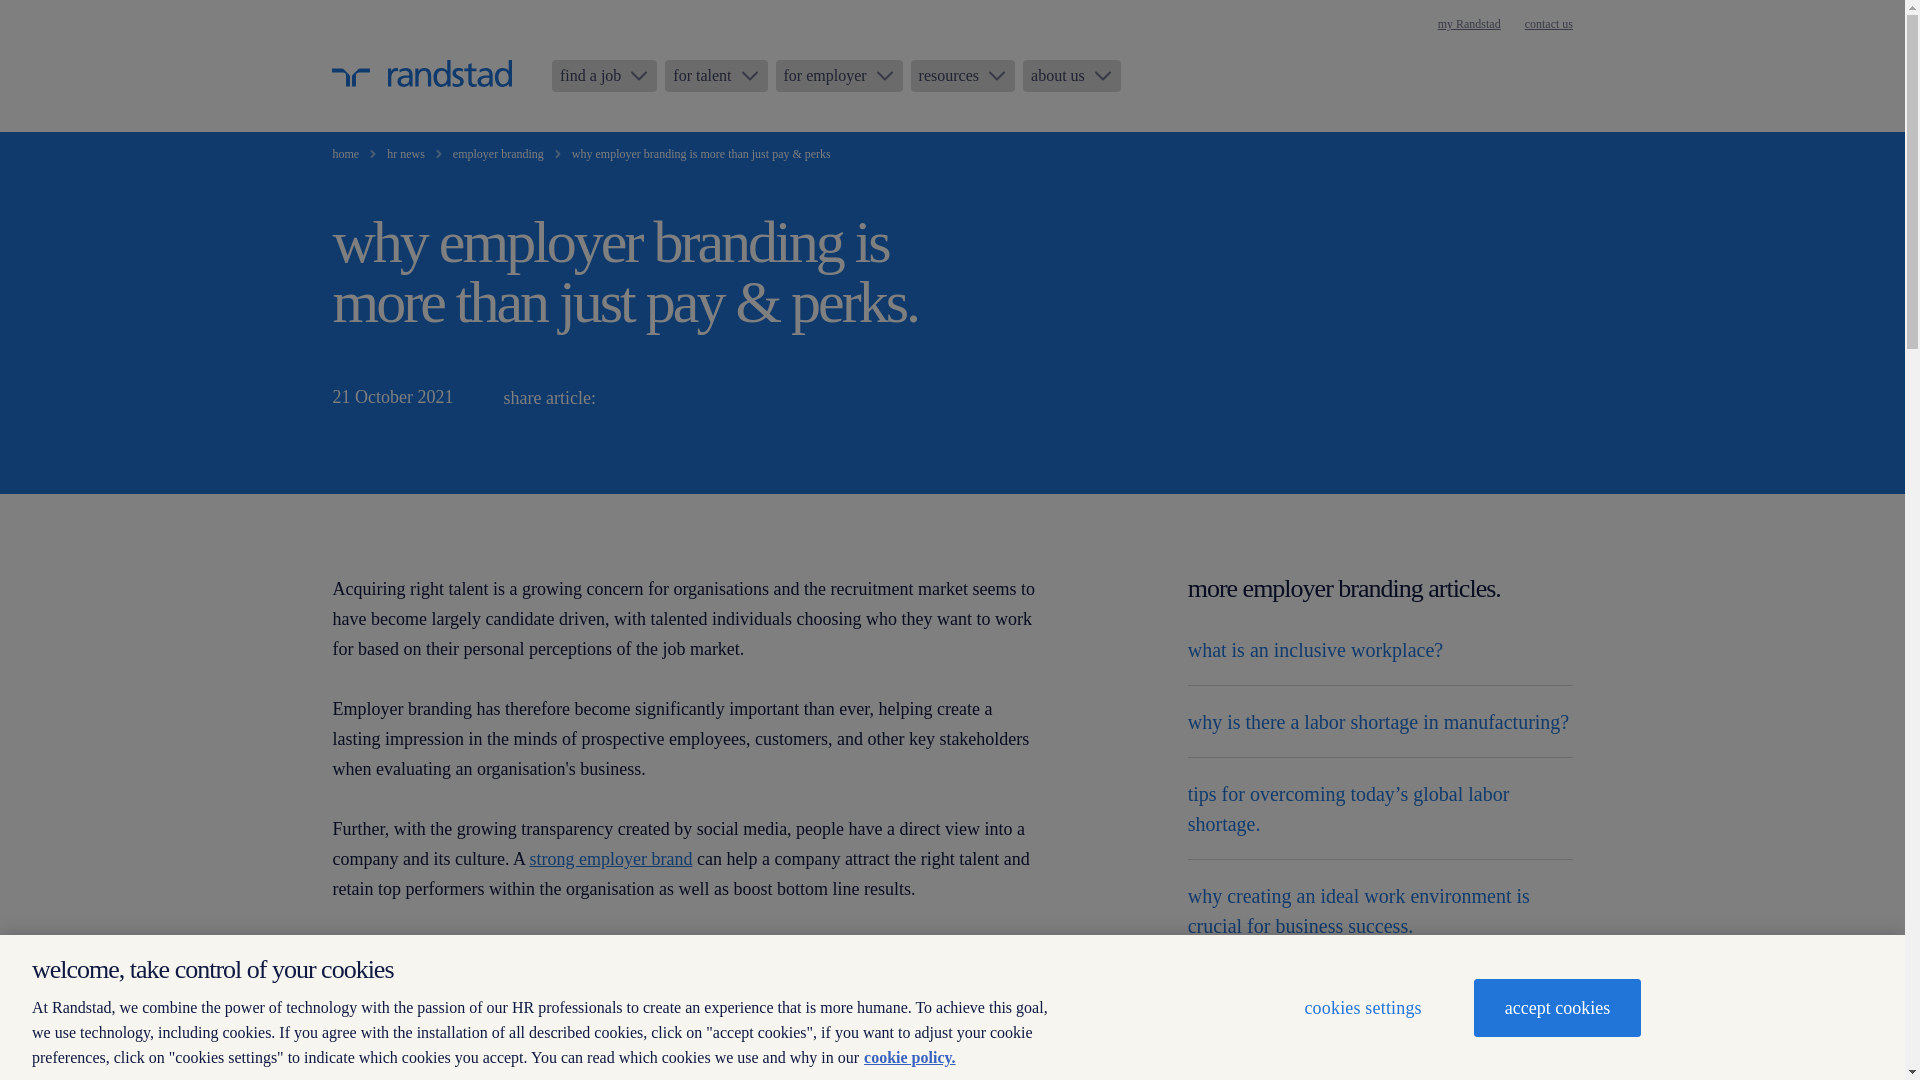  What do you see at coordinates (715, 76) in the screenshot?
I see `for talent` at bounding box center [715, 76].